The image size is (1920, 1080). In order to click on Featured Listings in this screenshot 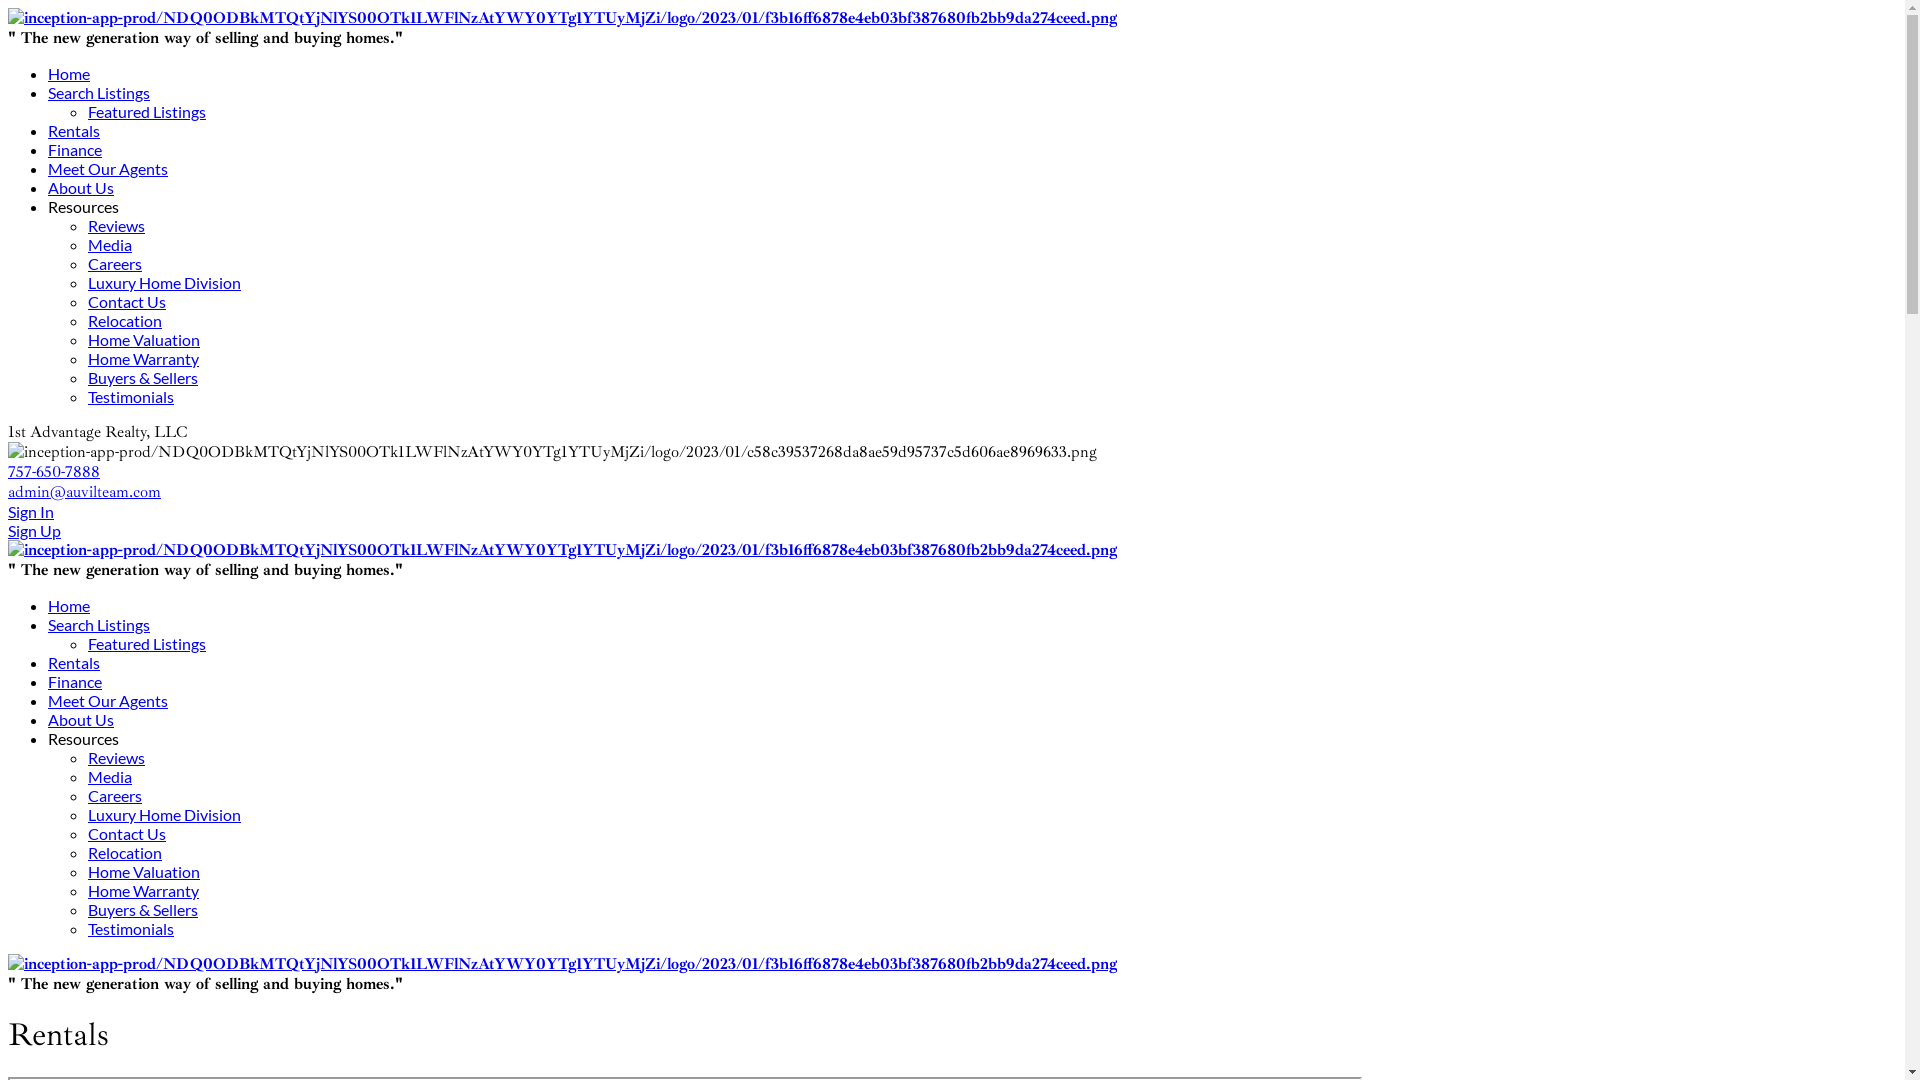, I will do `click(147, 112)`.